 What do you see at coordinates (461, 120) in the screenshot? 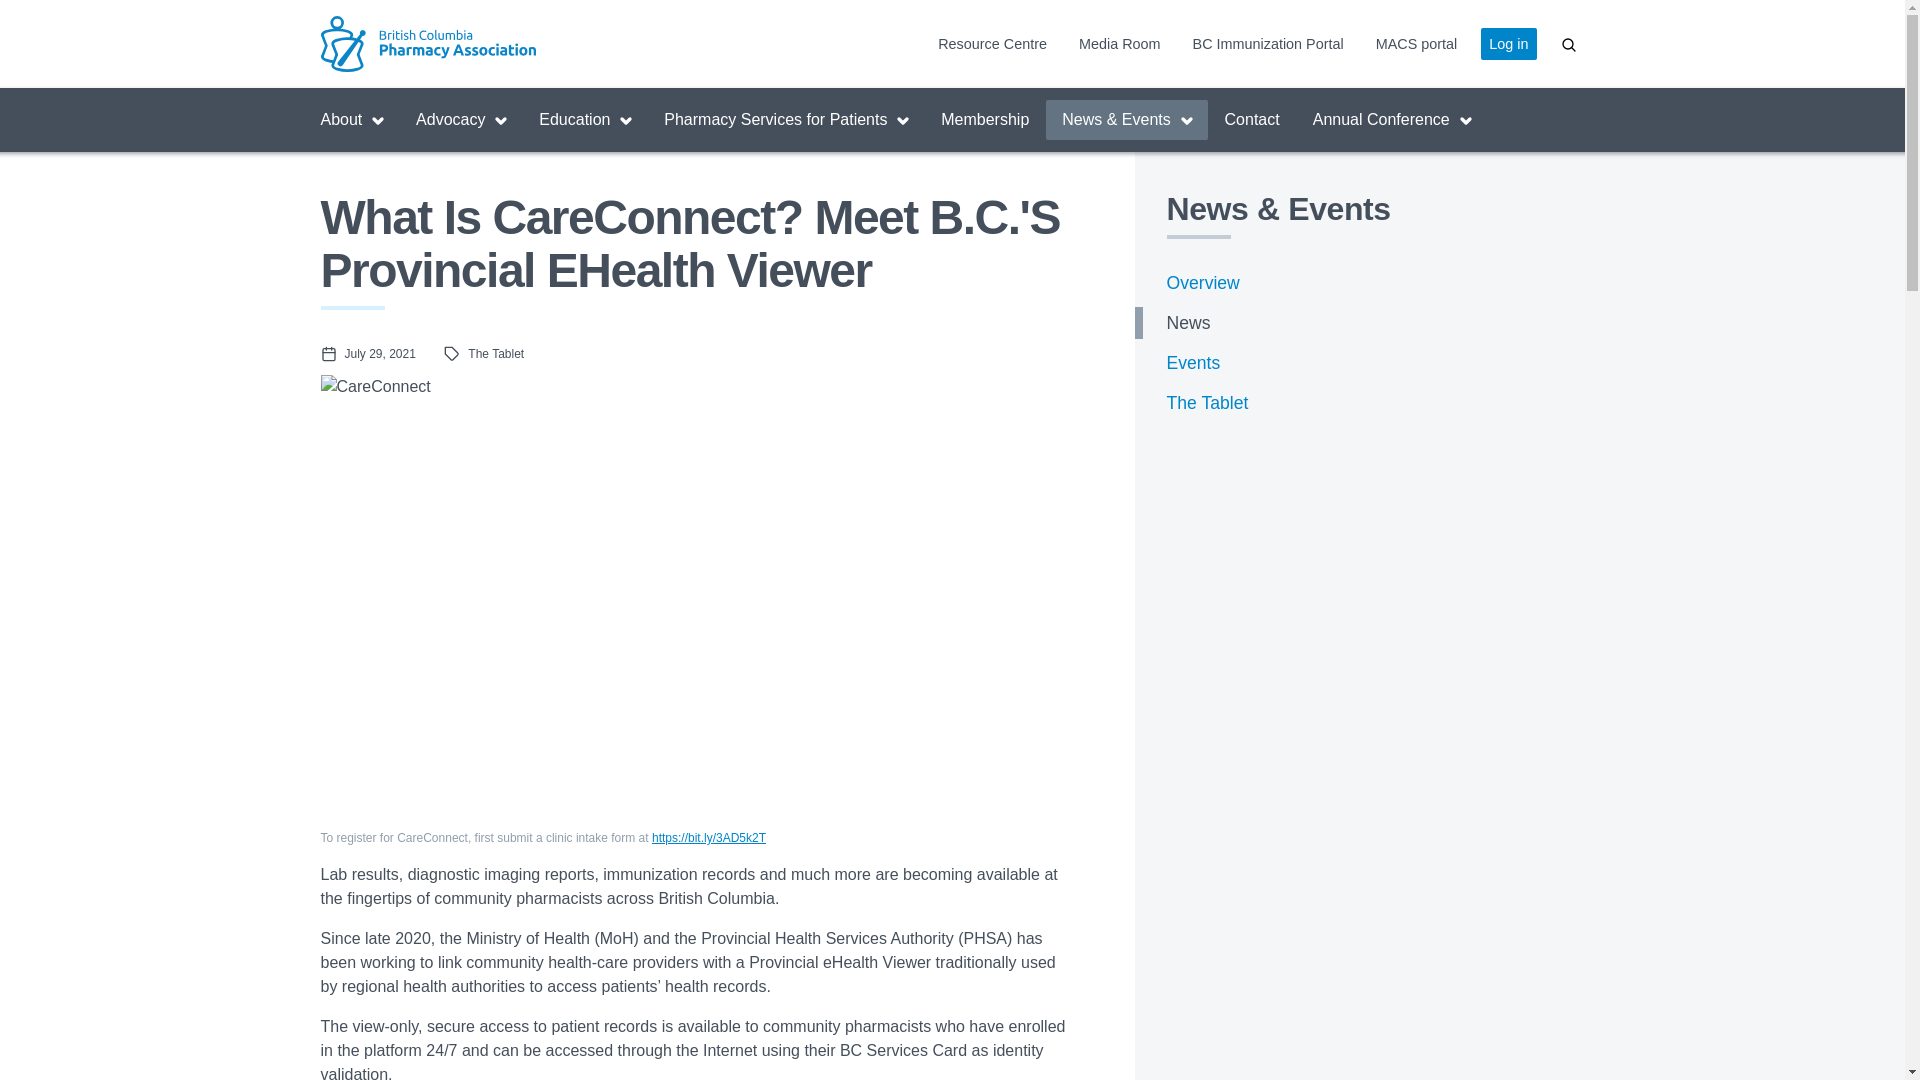
I see `Advocacy` at bounding box center [461, 120].